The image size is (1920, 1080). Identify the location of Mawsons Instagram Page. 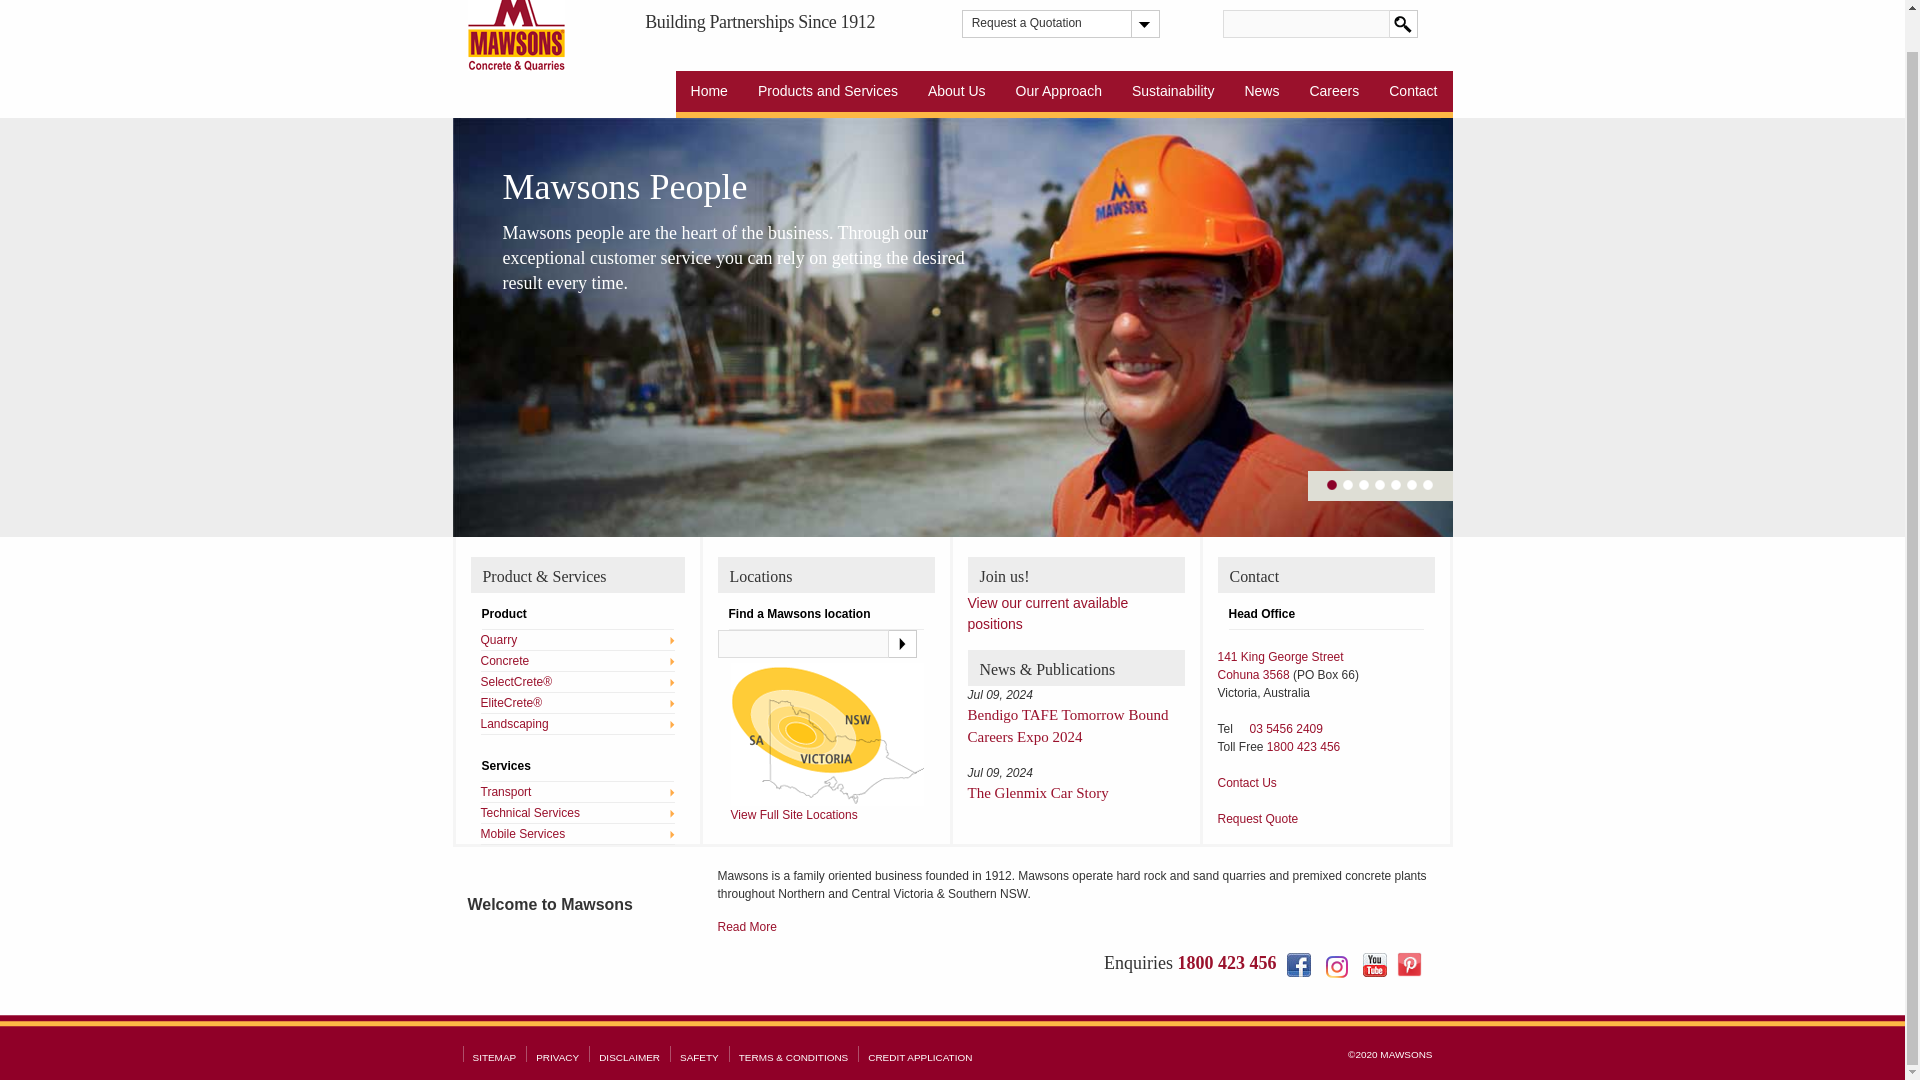
(1336, 966).